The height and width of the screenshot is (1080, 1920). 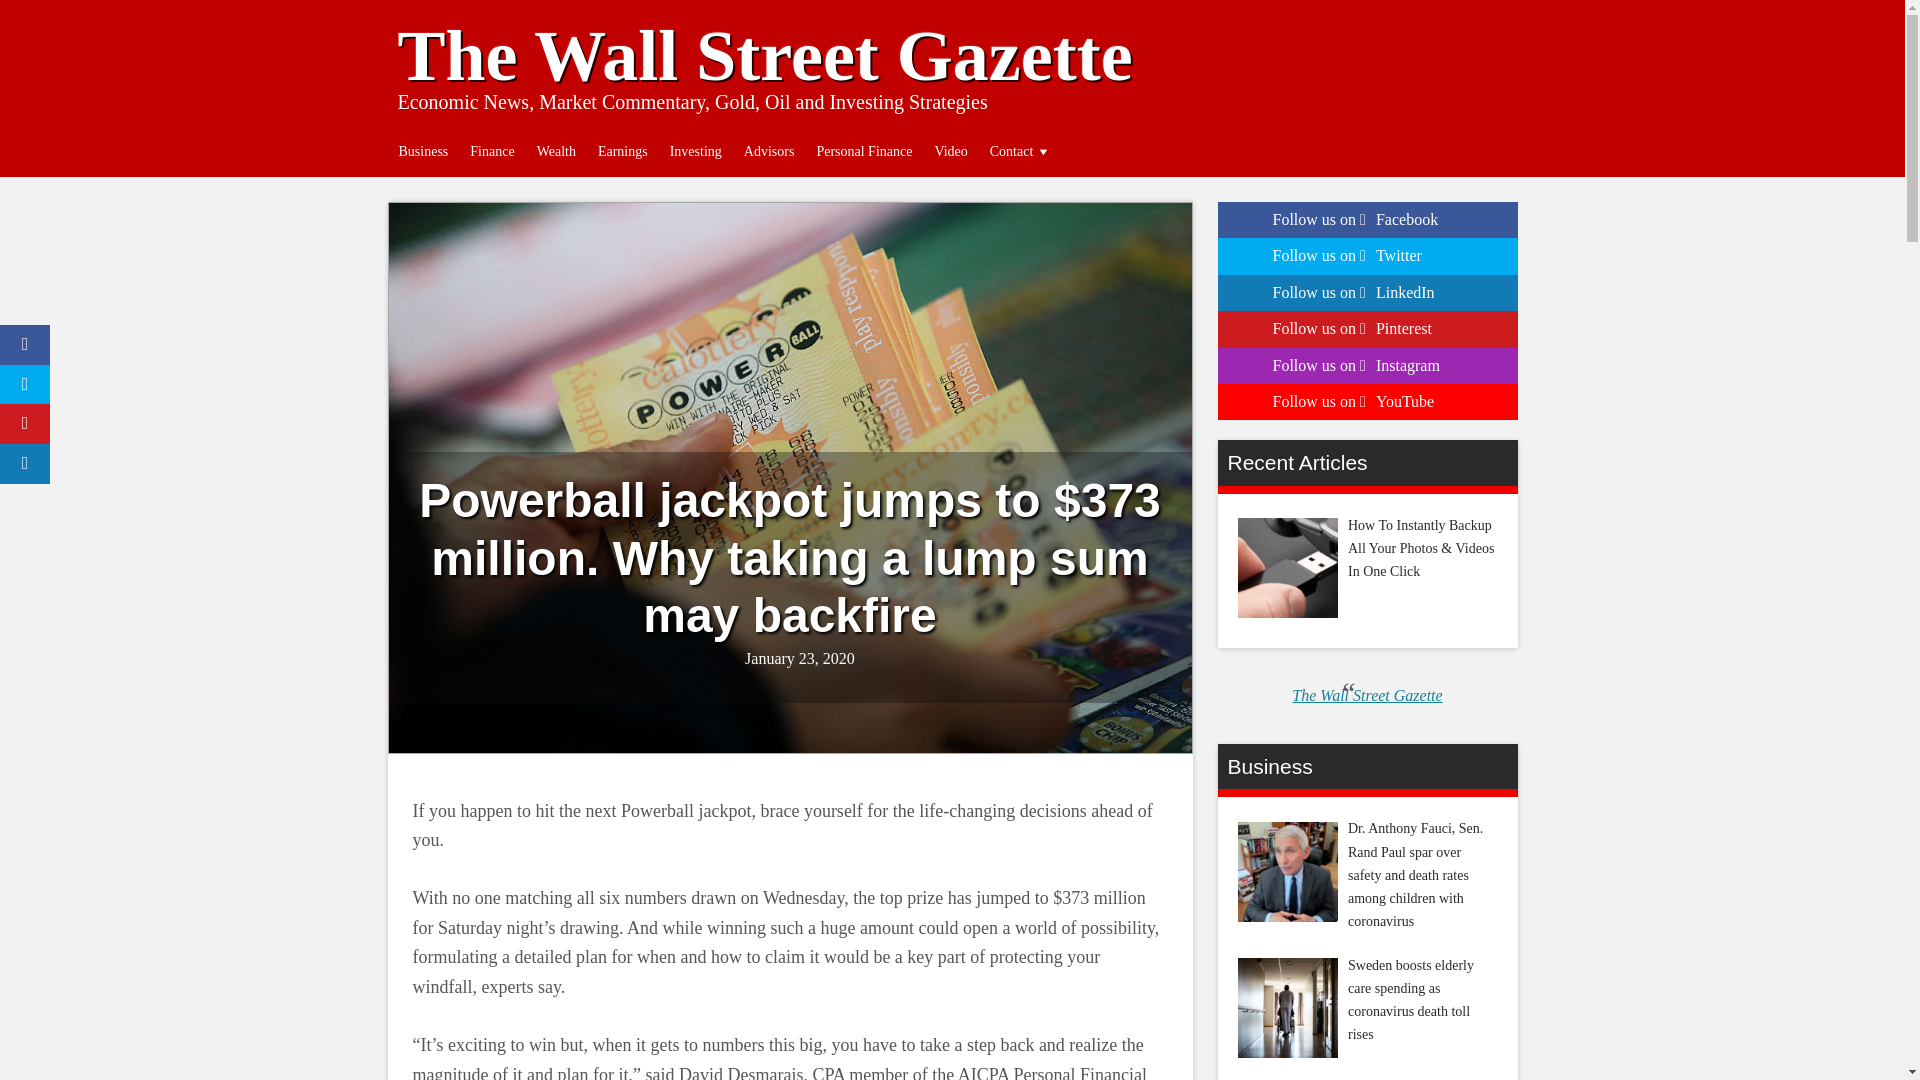 I want to click on Video, so click(x=950, y=152).